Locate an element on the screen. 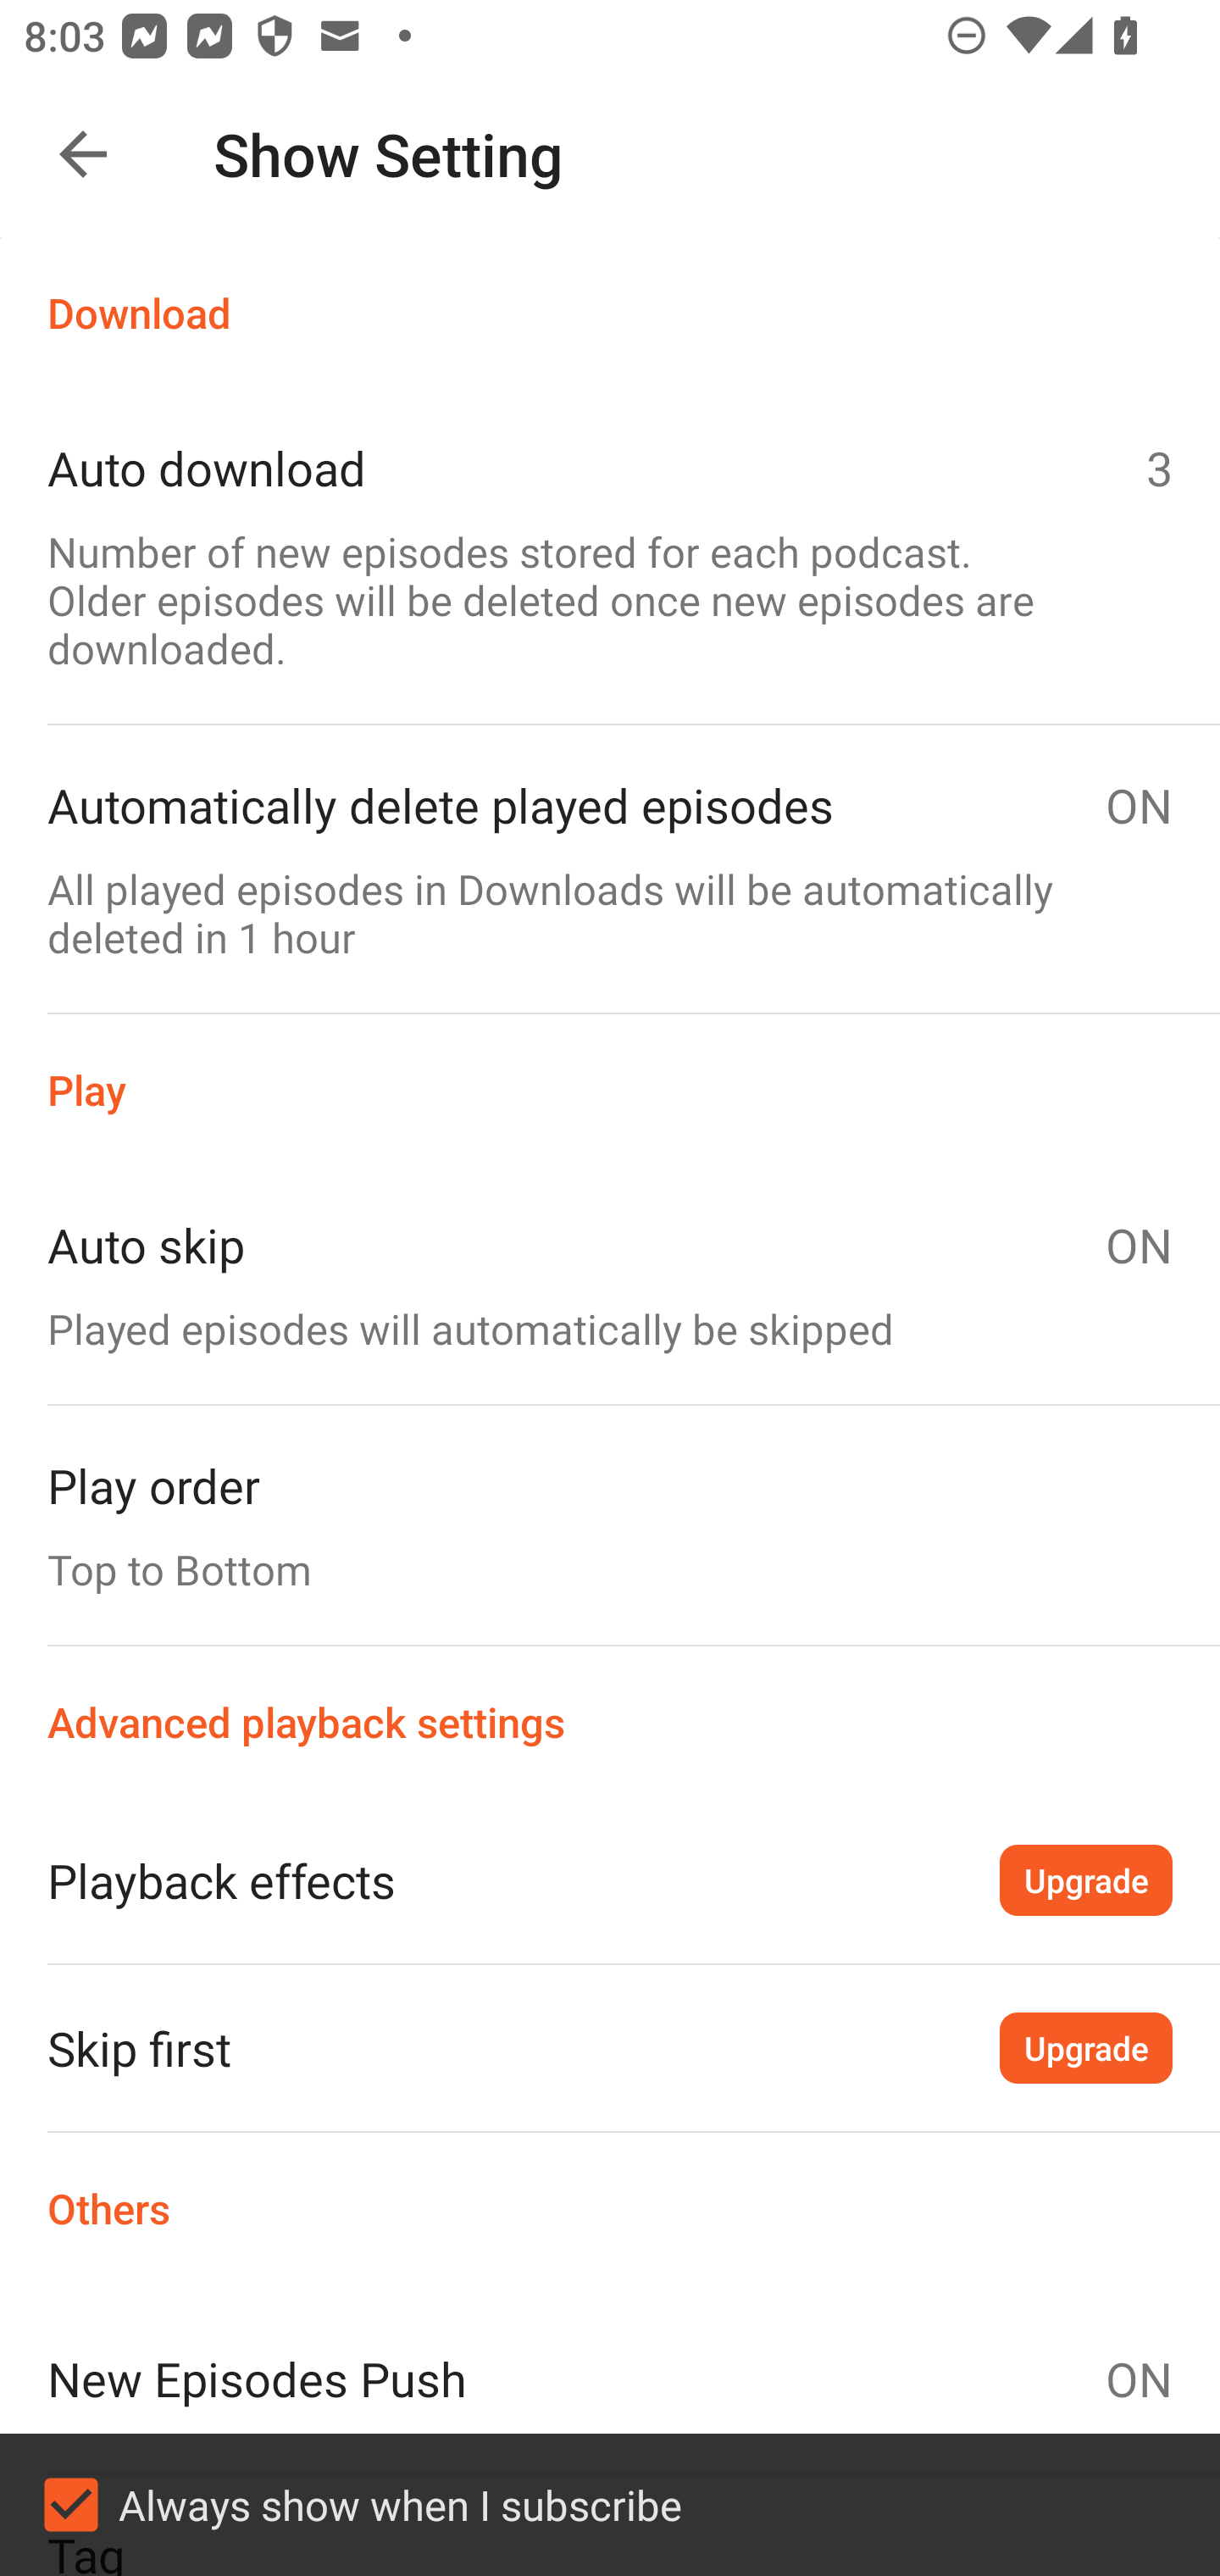 This screenshot has height=2576, width=1220. Navigate up is located at coordinates (83, 154).